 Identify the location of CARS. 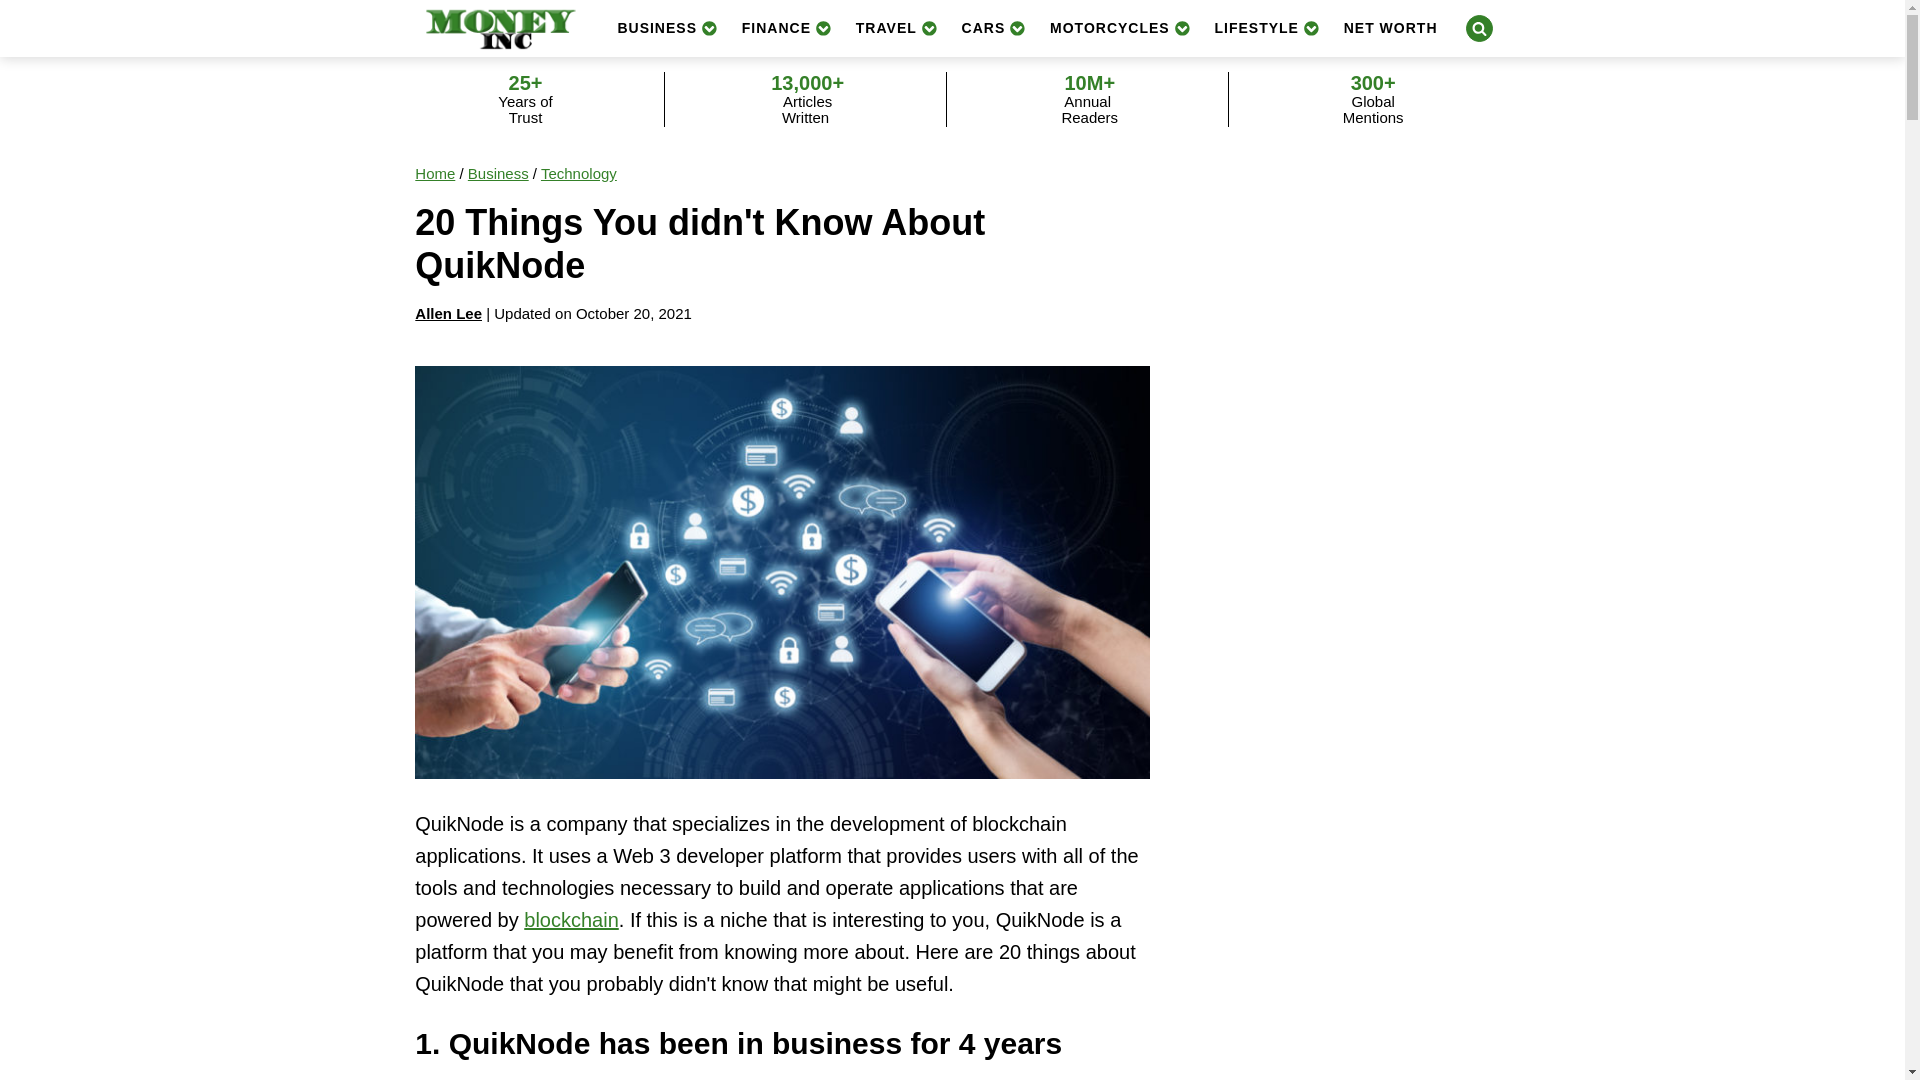
(994, 28).